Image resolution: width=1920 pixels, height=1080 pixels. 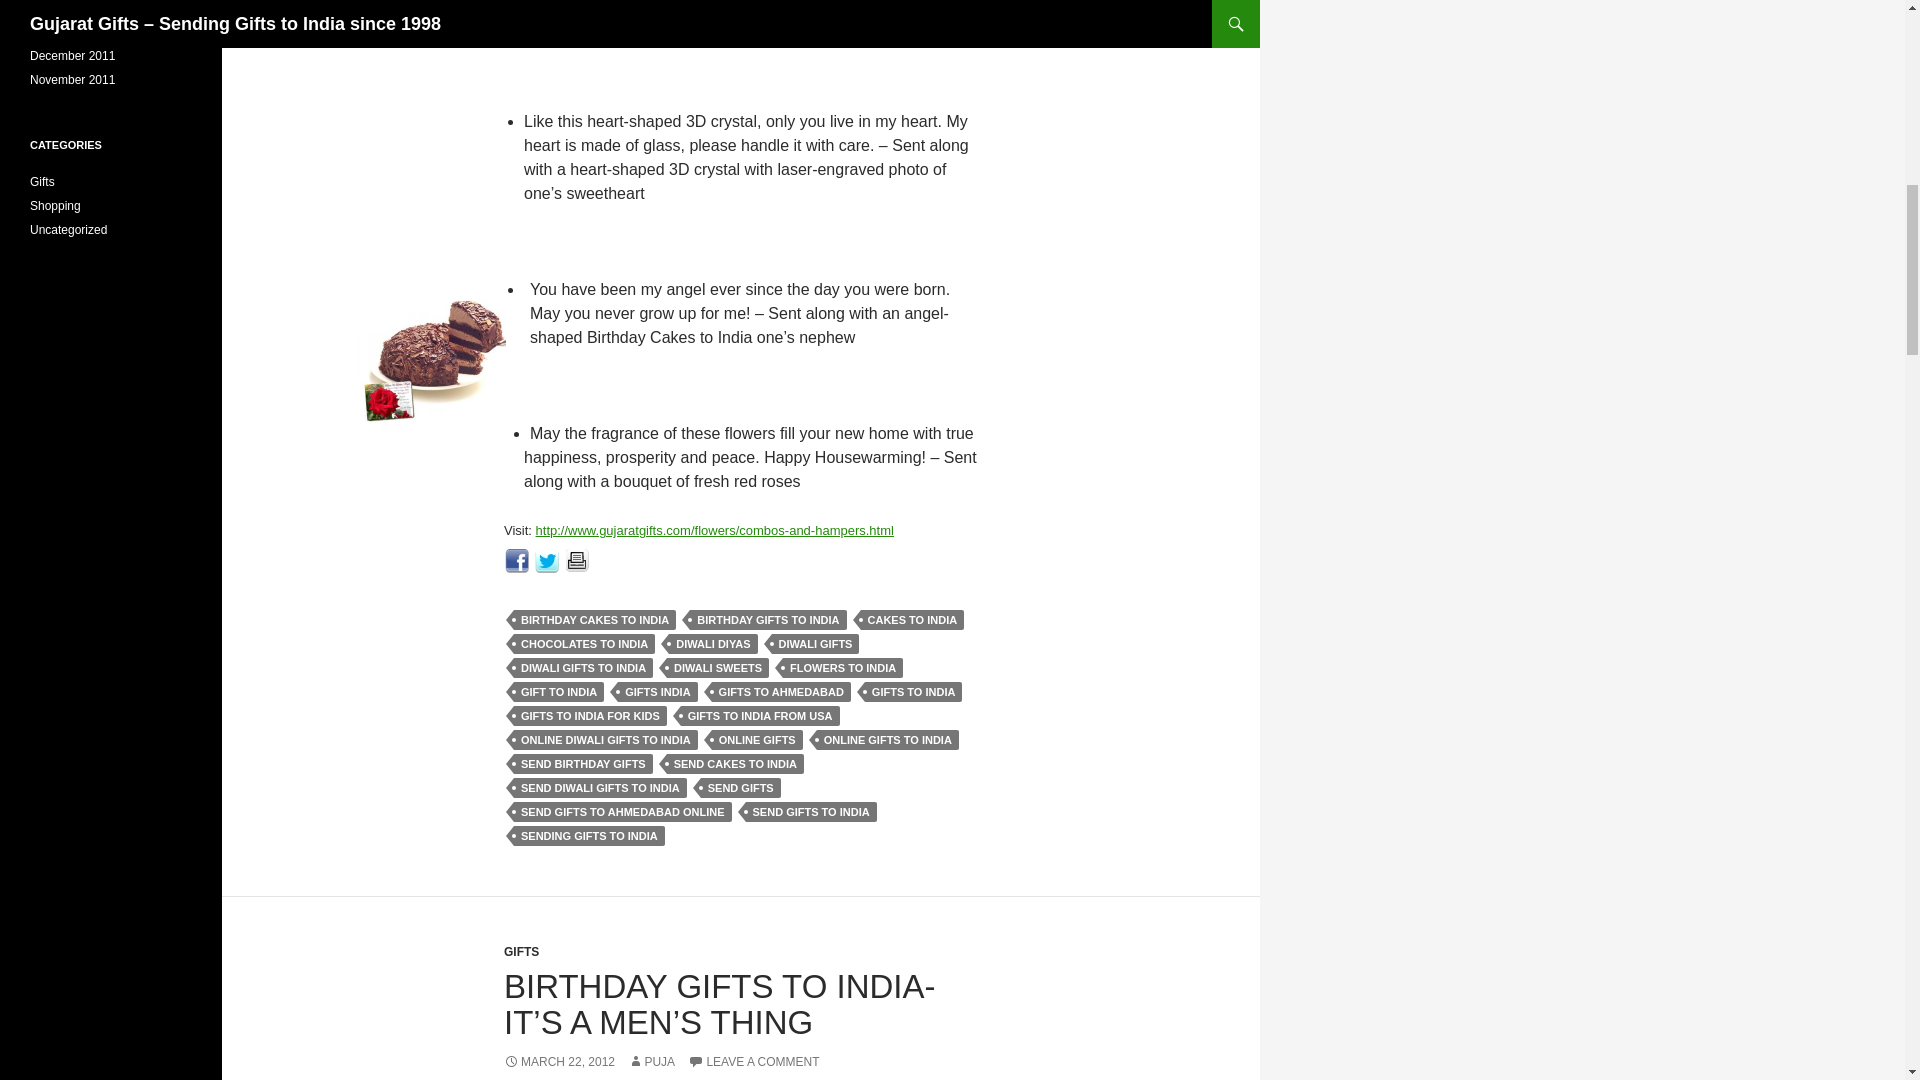 I want to click on DIWALI SWEETS, so click(x=718, y=668).